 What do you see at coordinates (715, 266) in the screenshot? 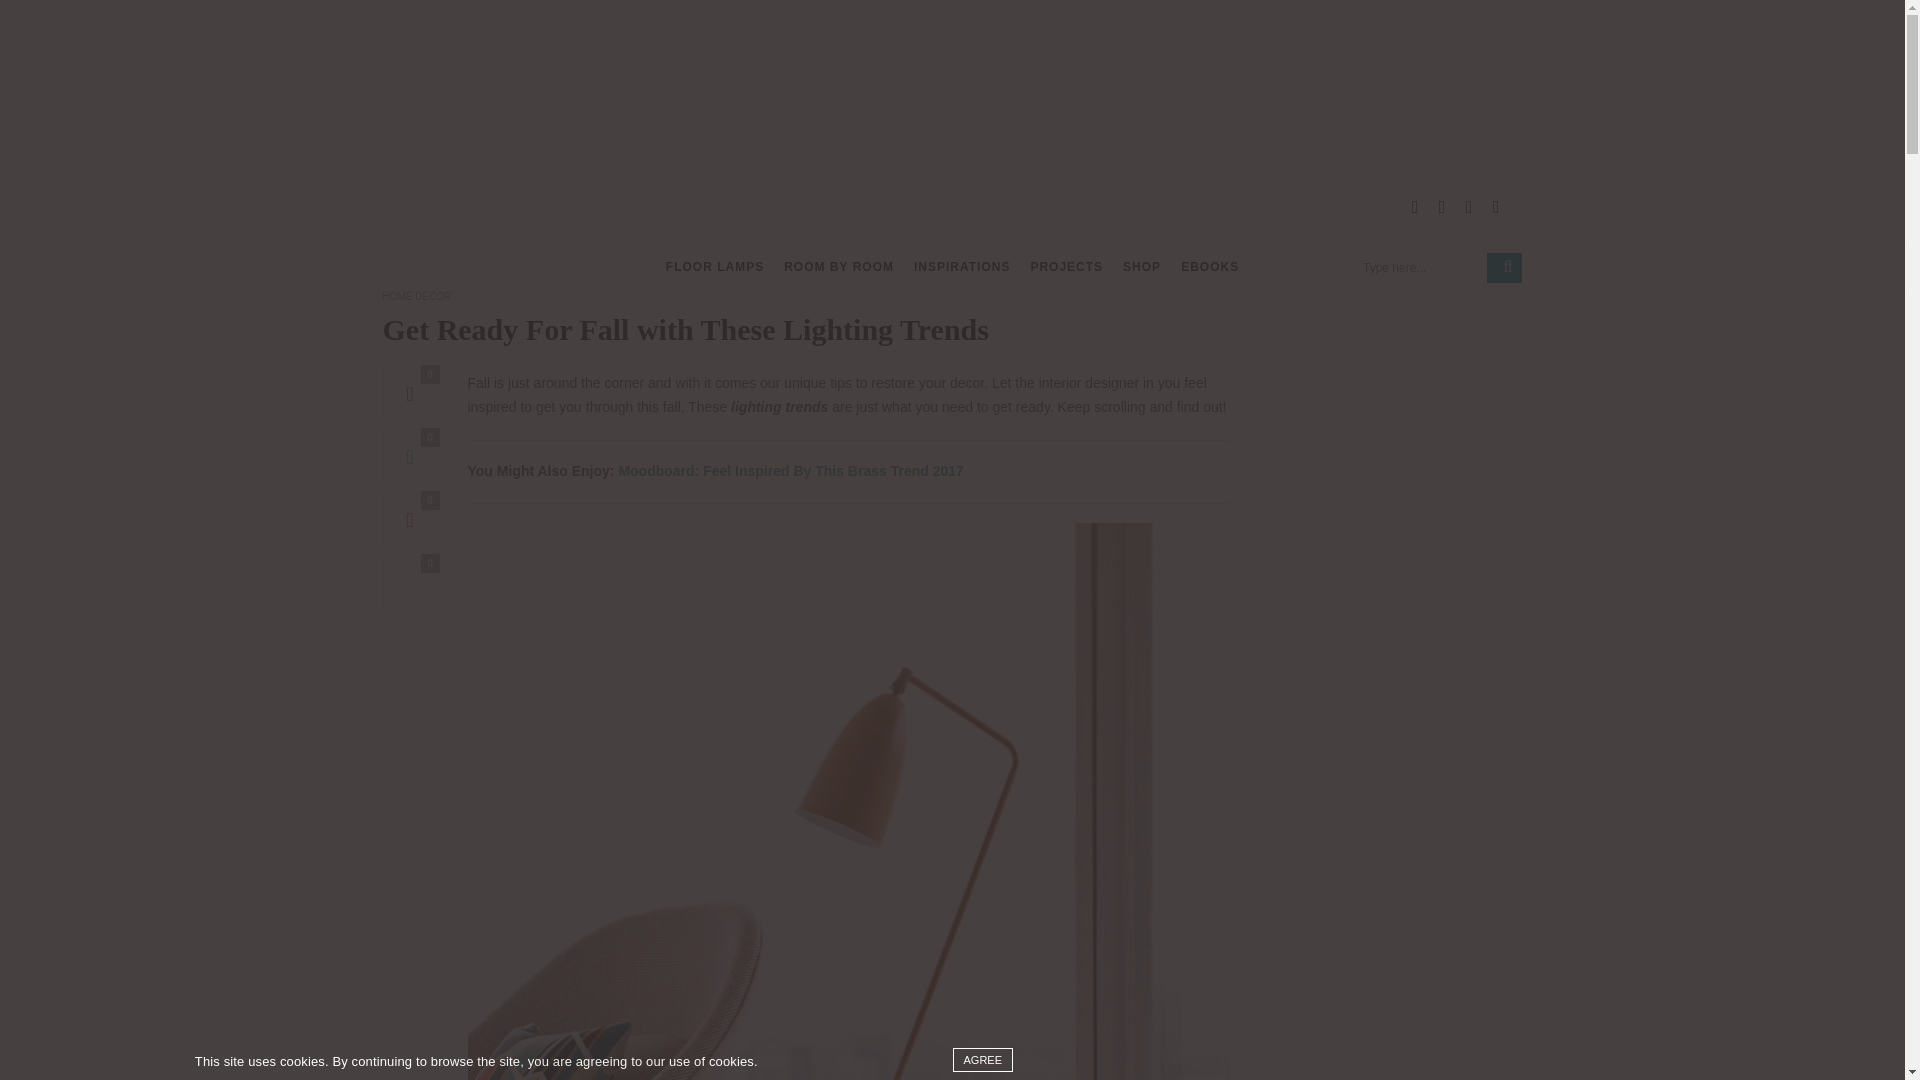
I see `FLOOR LAMPS` at bounding box center [715, 266].